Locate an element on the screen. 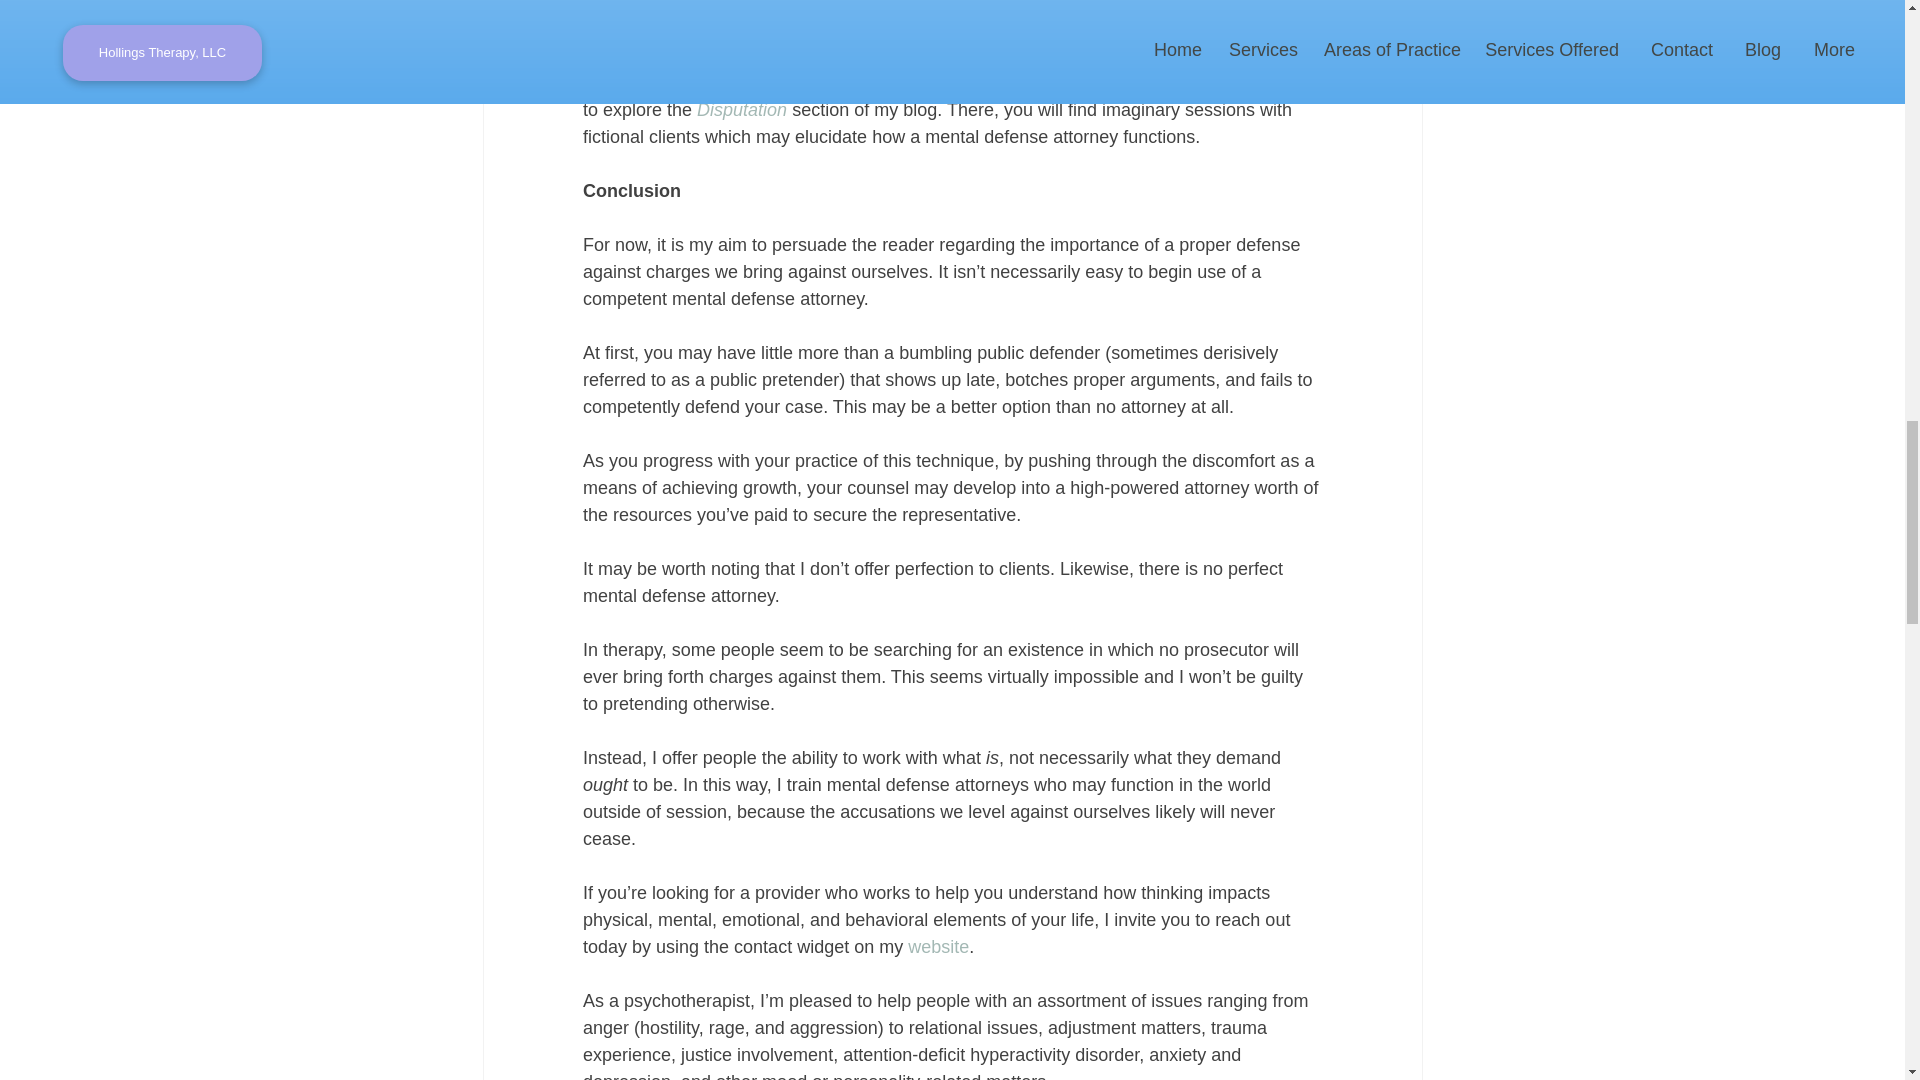 Image resolution: width=1920 pixels, height=1080 pixels. Disputation is located at coordinates (742, 110).